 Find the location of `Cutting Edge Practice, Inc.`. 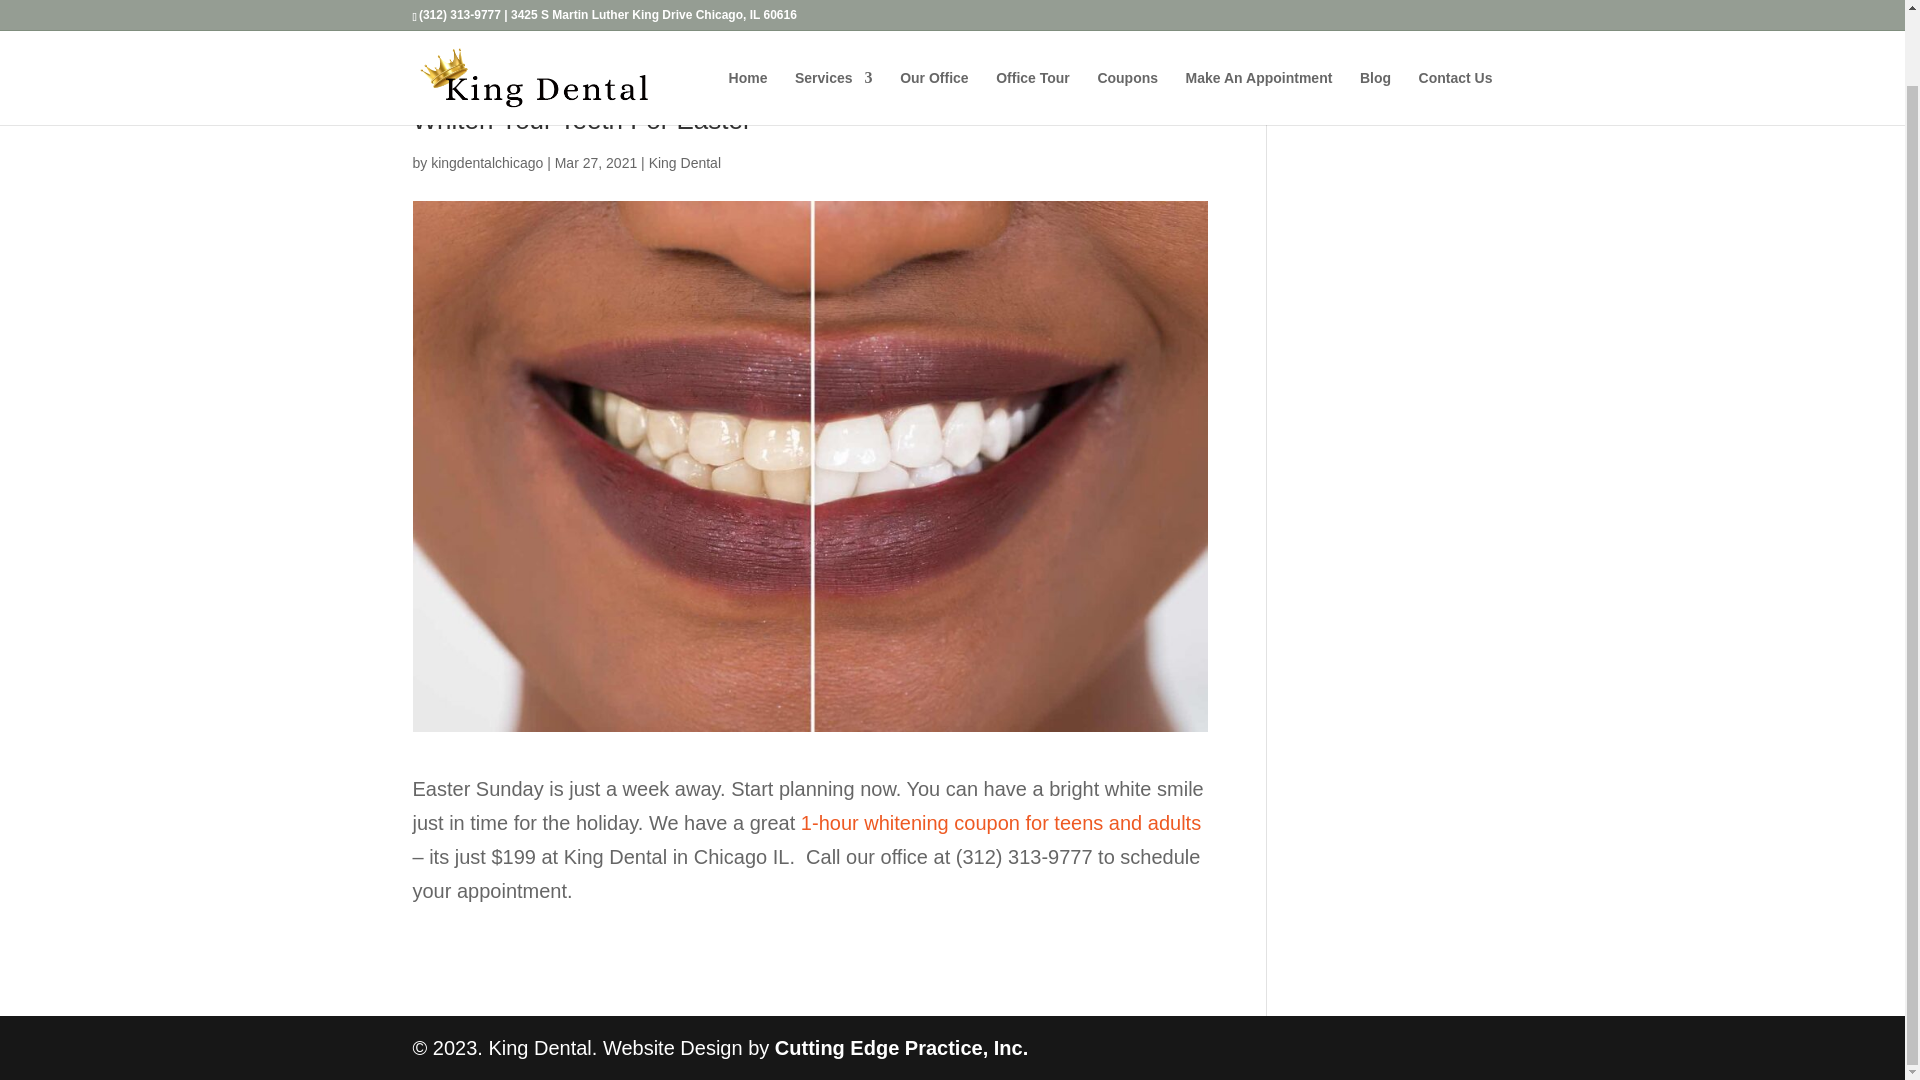

Cutting Edge Practice, Inc. is located at coordinates (901, 1048).